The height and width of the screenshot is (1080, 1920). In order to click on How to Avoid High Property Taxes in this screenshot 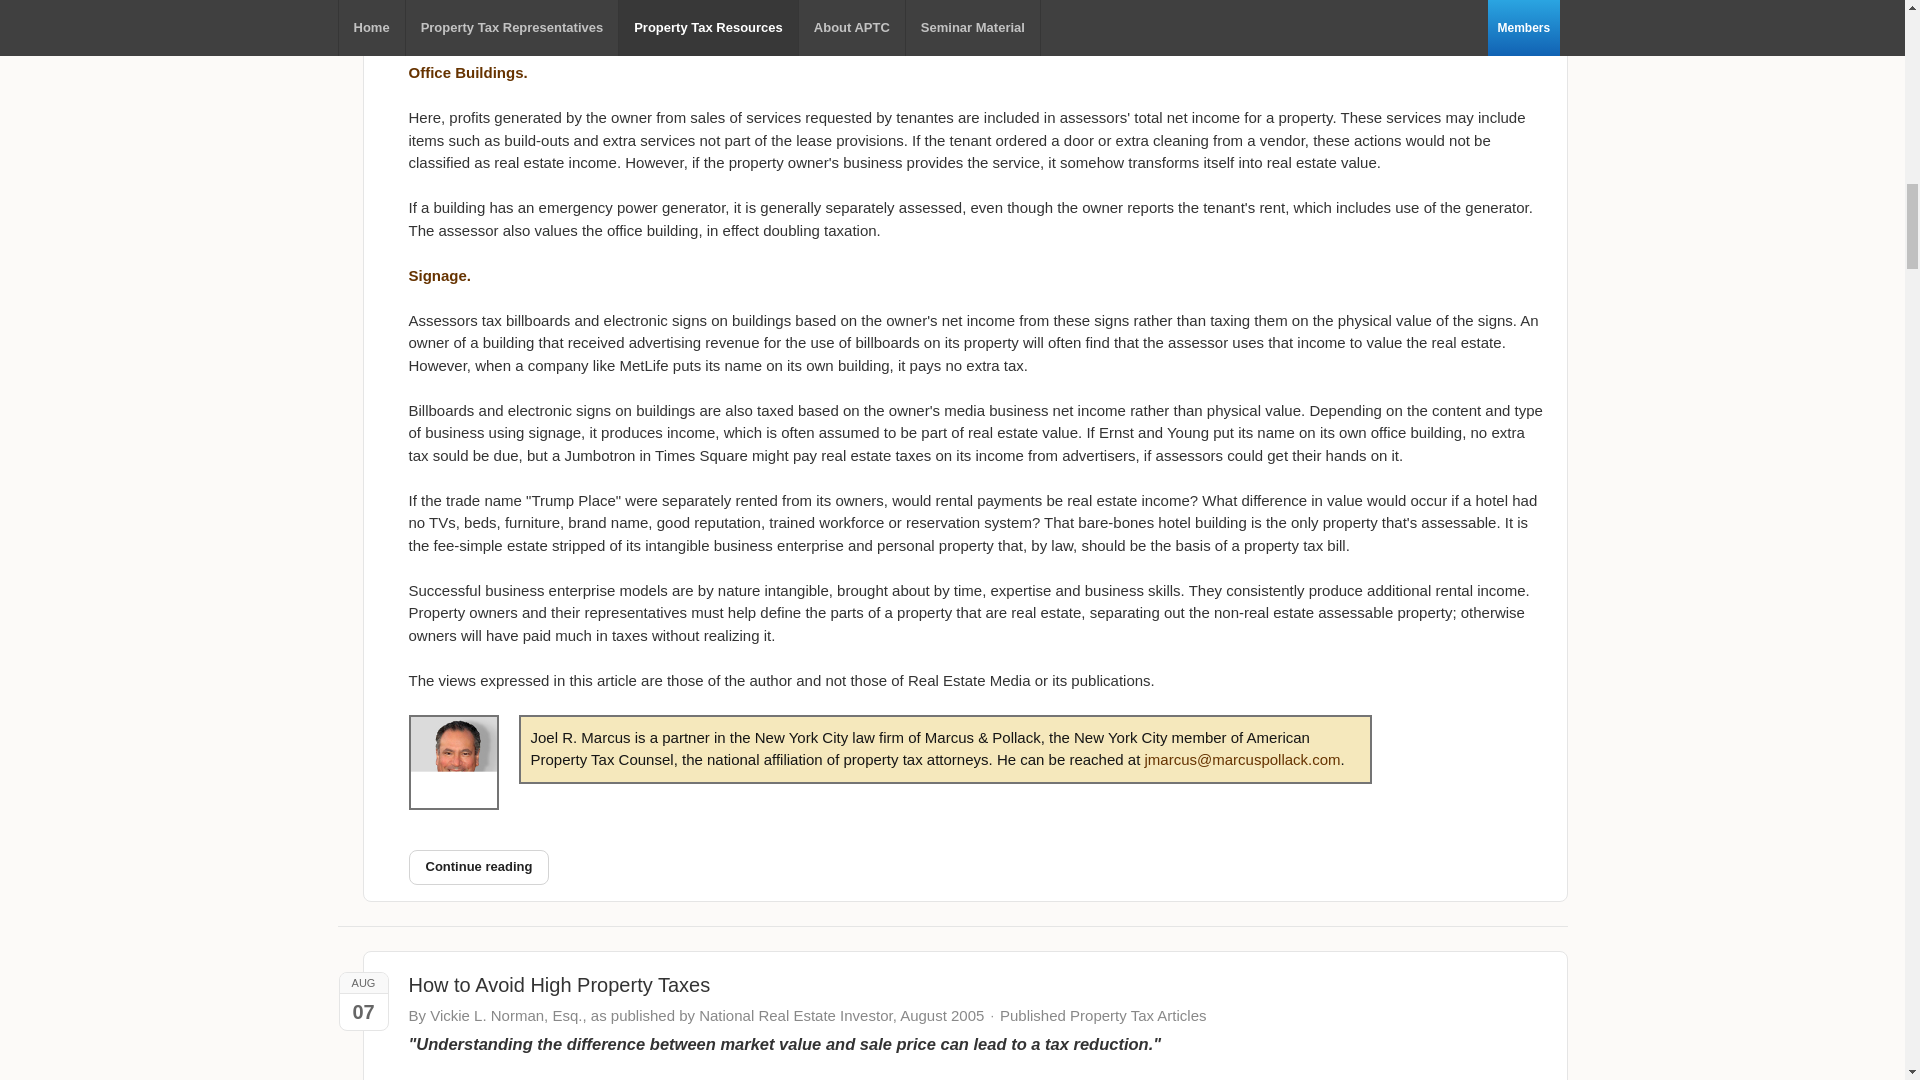, I will do `click(558, 984)`.